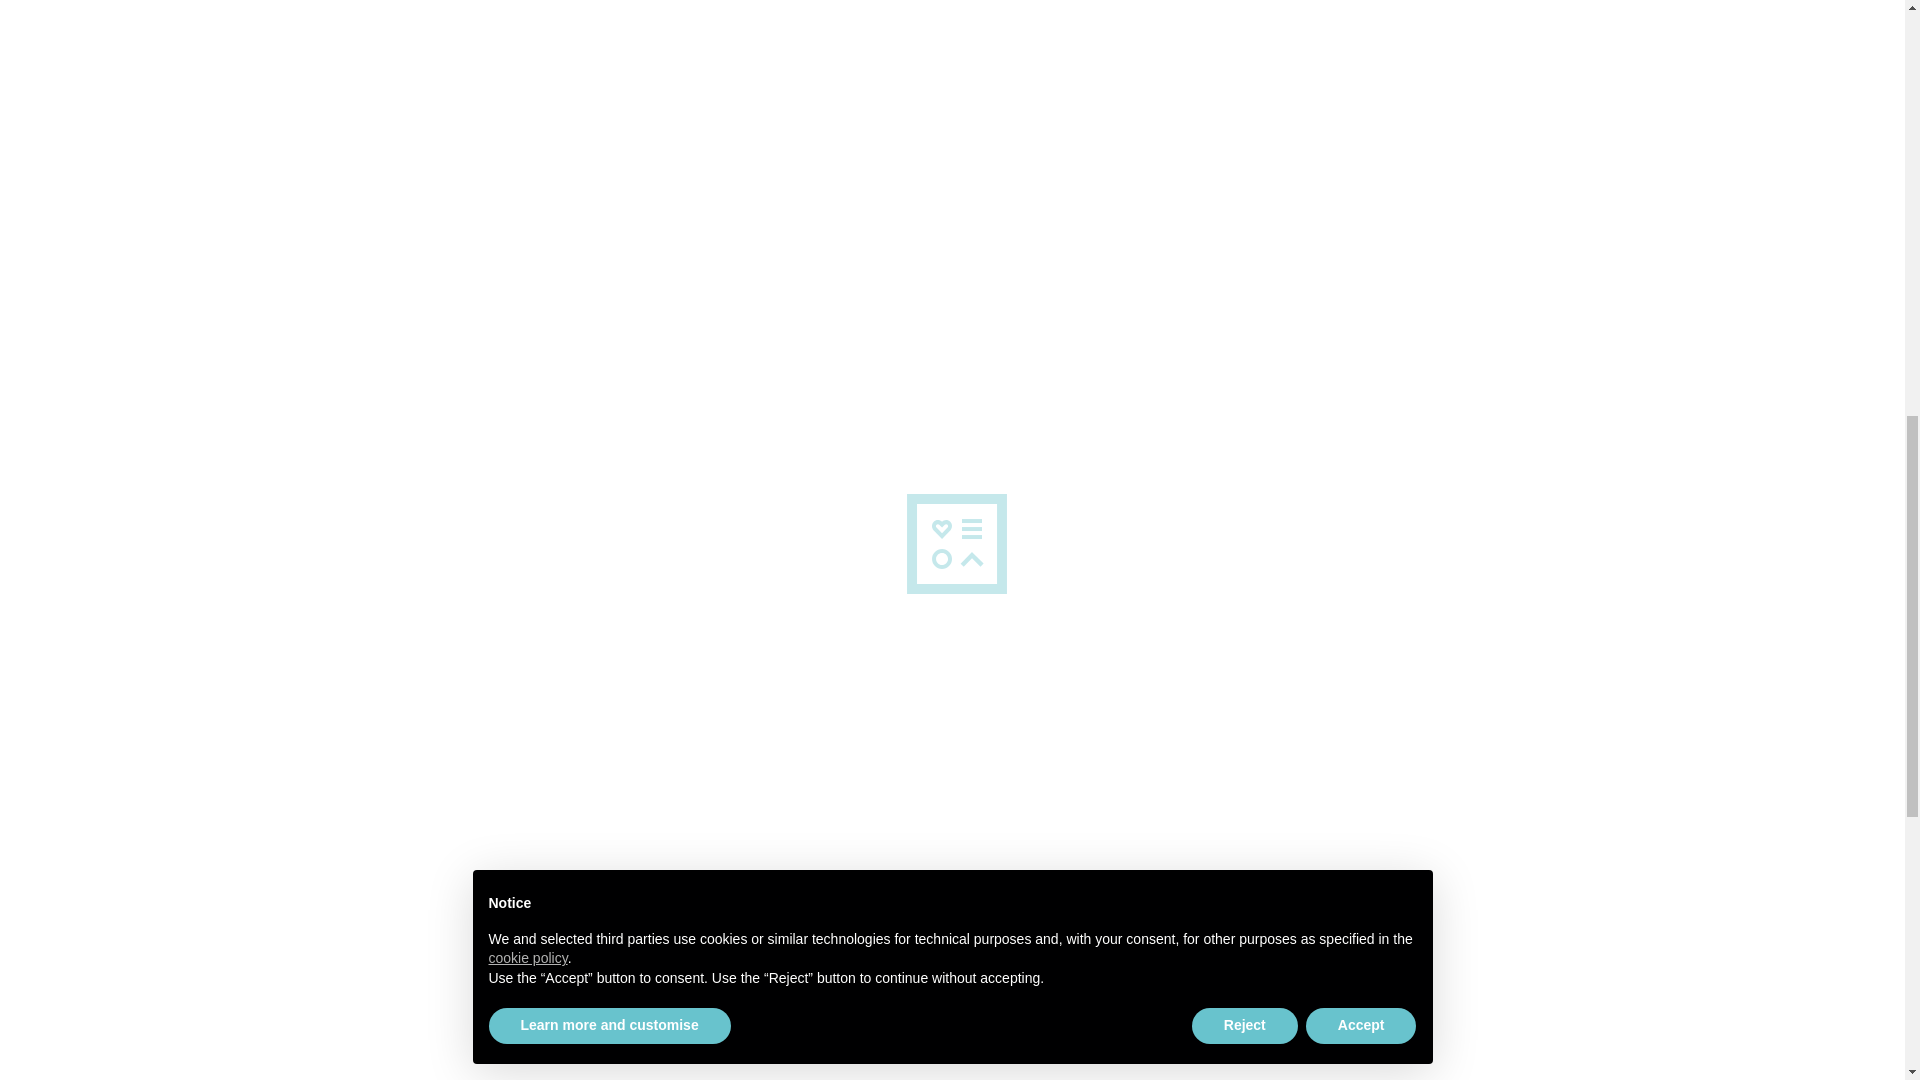  I want to click on DOWNLOAD PDF, so click(620, 940).